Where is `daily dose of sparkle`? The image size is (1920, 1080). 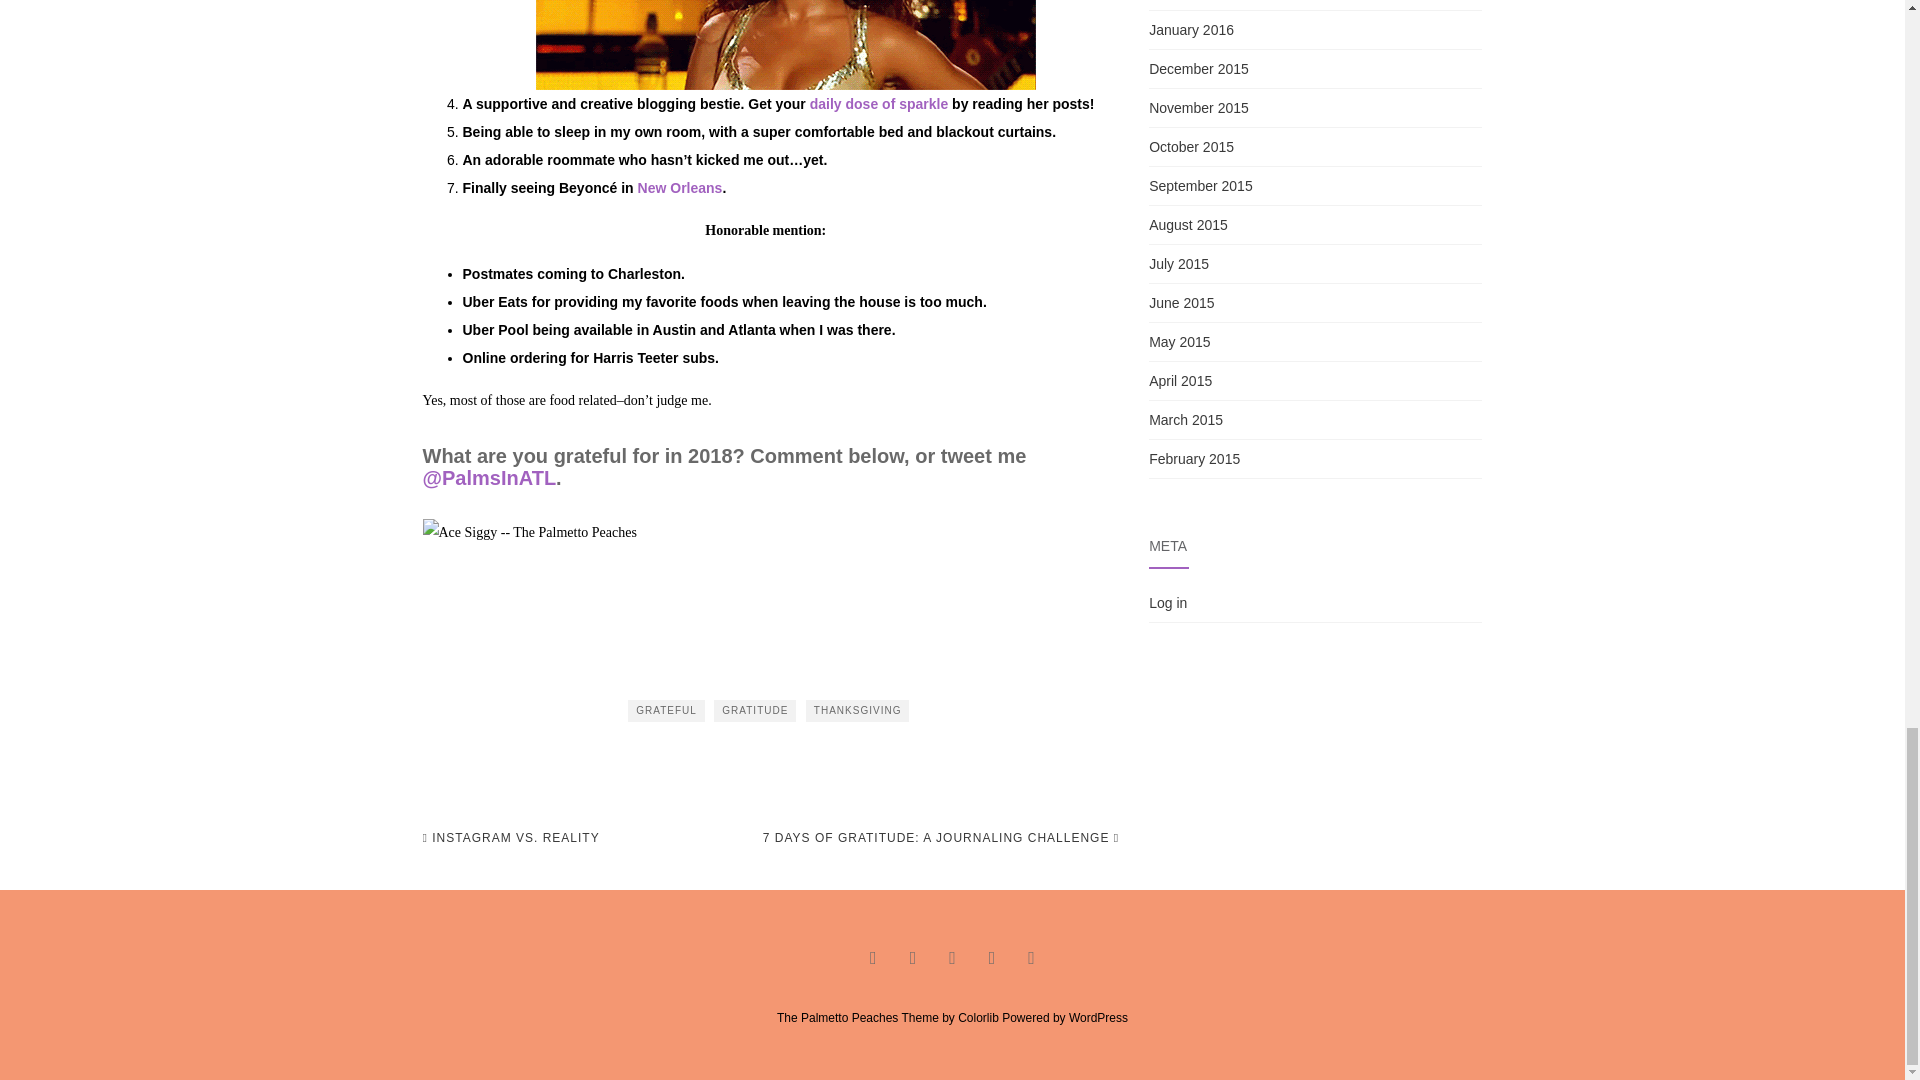
daily dose of sparkle is located at coordinates (879, 104).